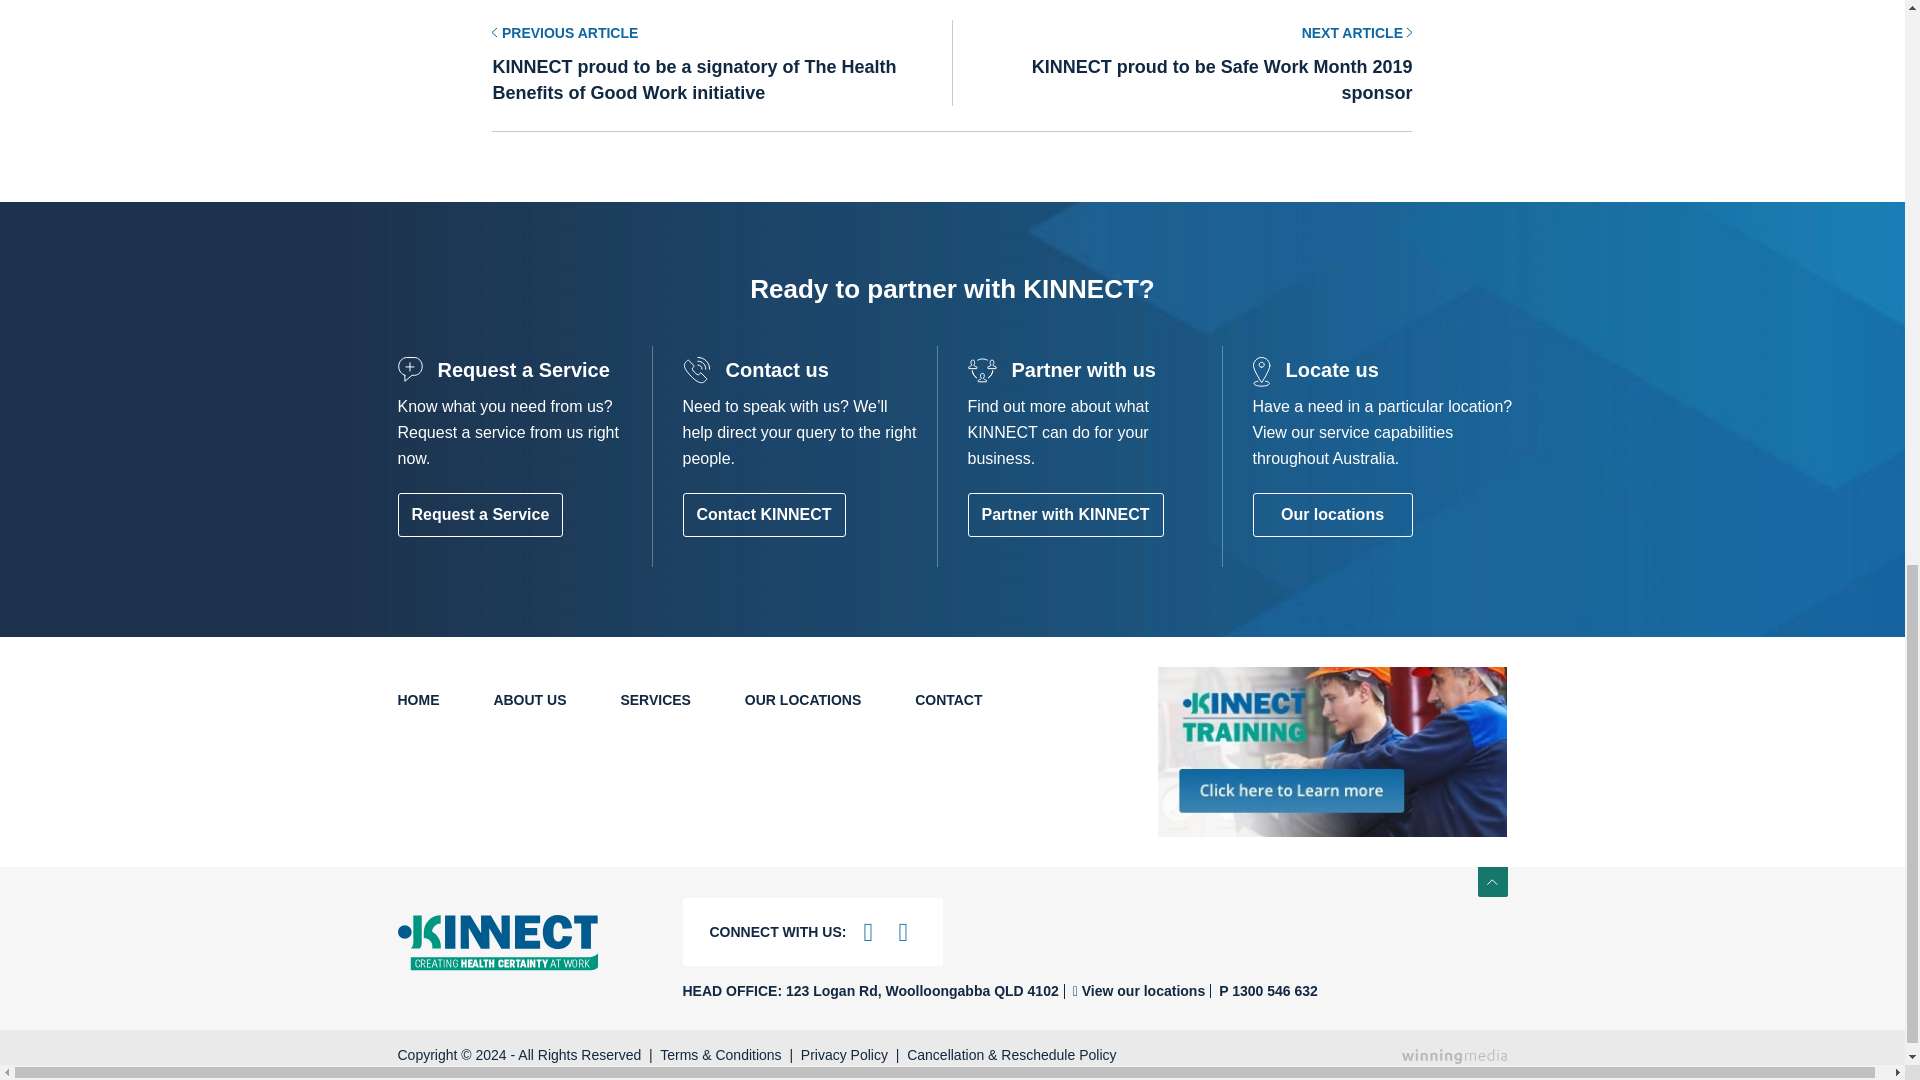 This screenshot has height=1080, width=1920. What do you see at coordinates (902, 932) in the screenshot?
I see `LinkedIn` at bounding box center [902, 932].